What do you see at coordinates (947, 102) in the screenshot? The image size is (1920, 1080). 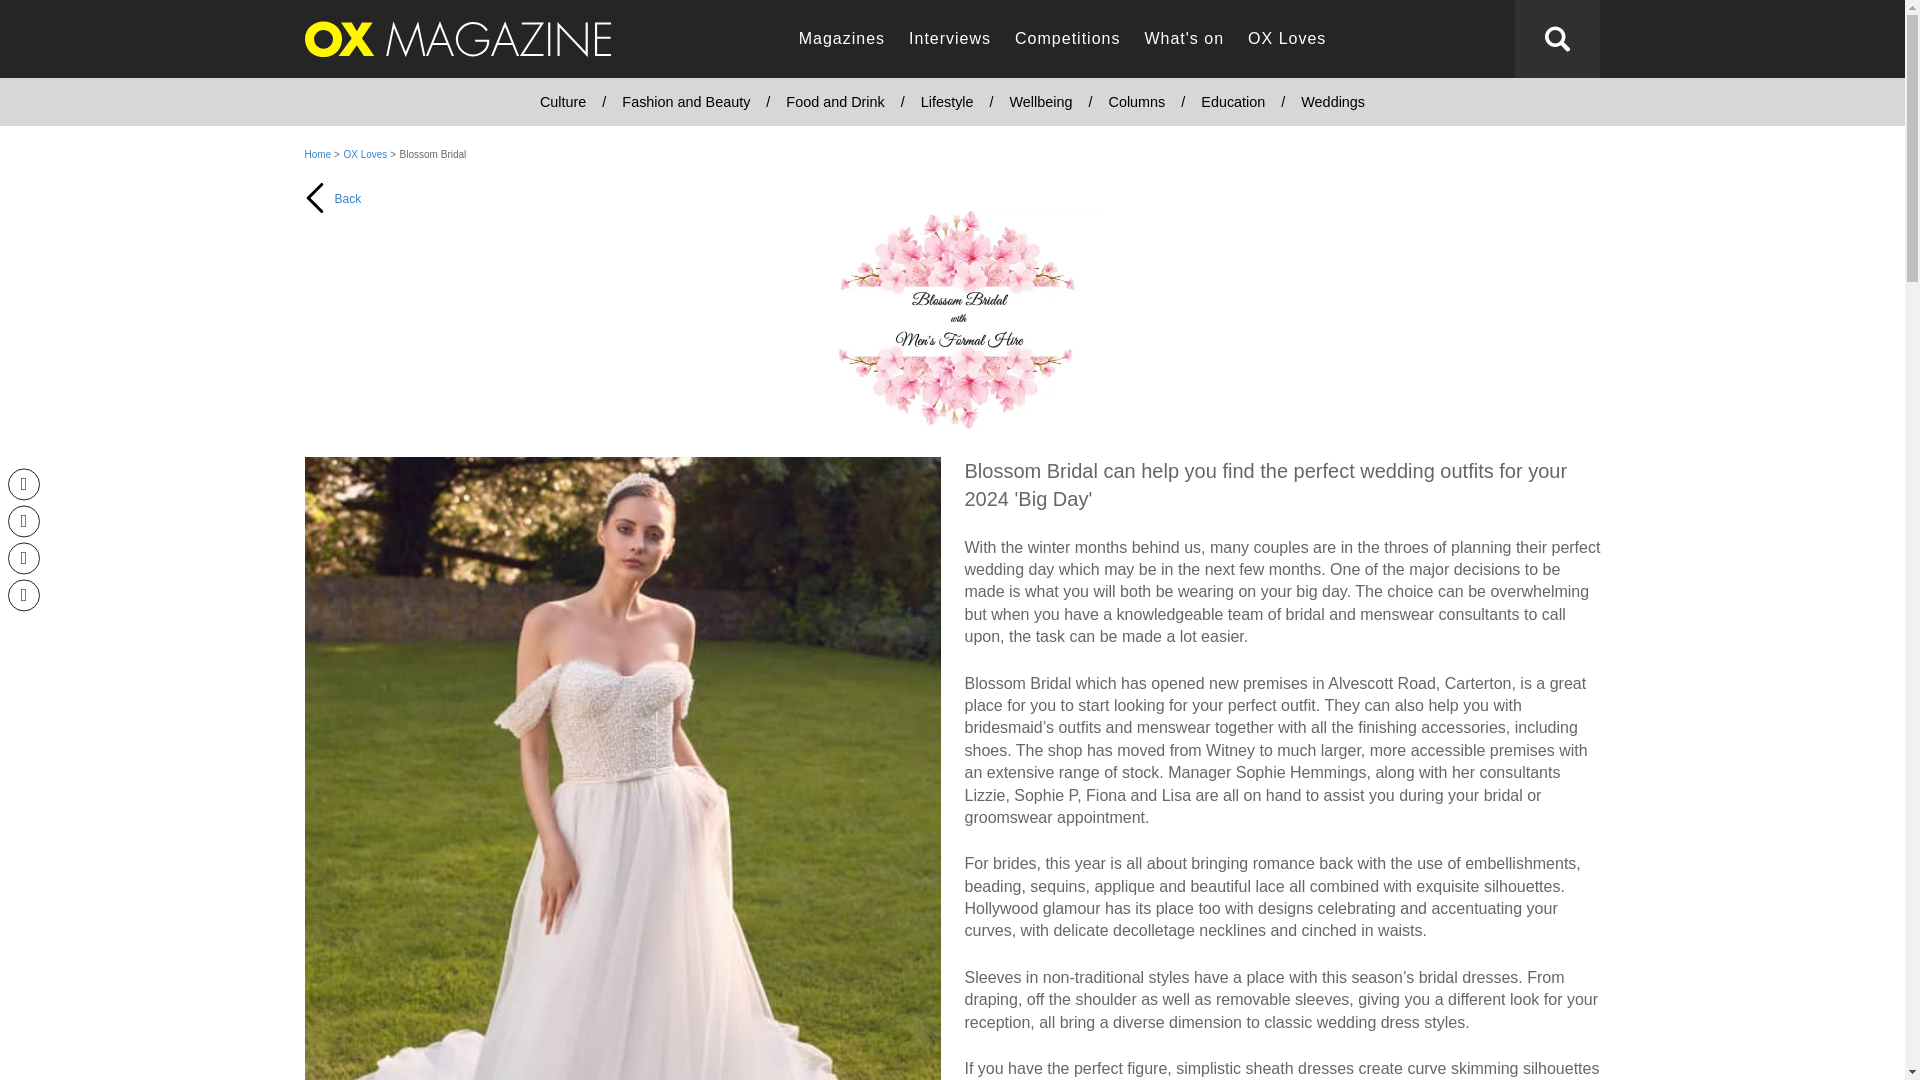 I see `Lifestyle` at bounding box center [947, 102].